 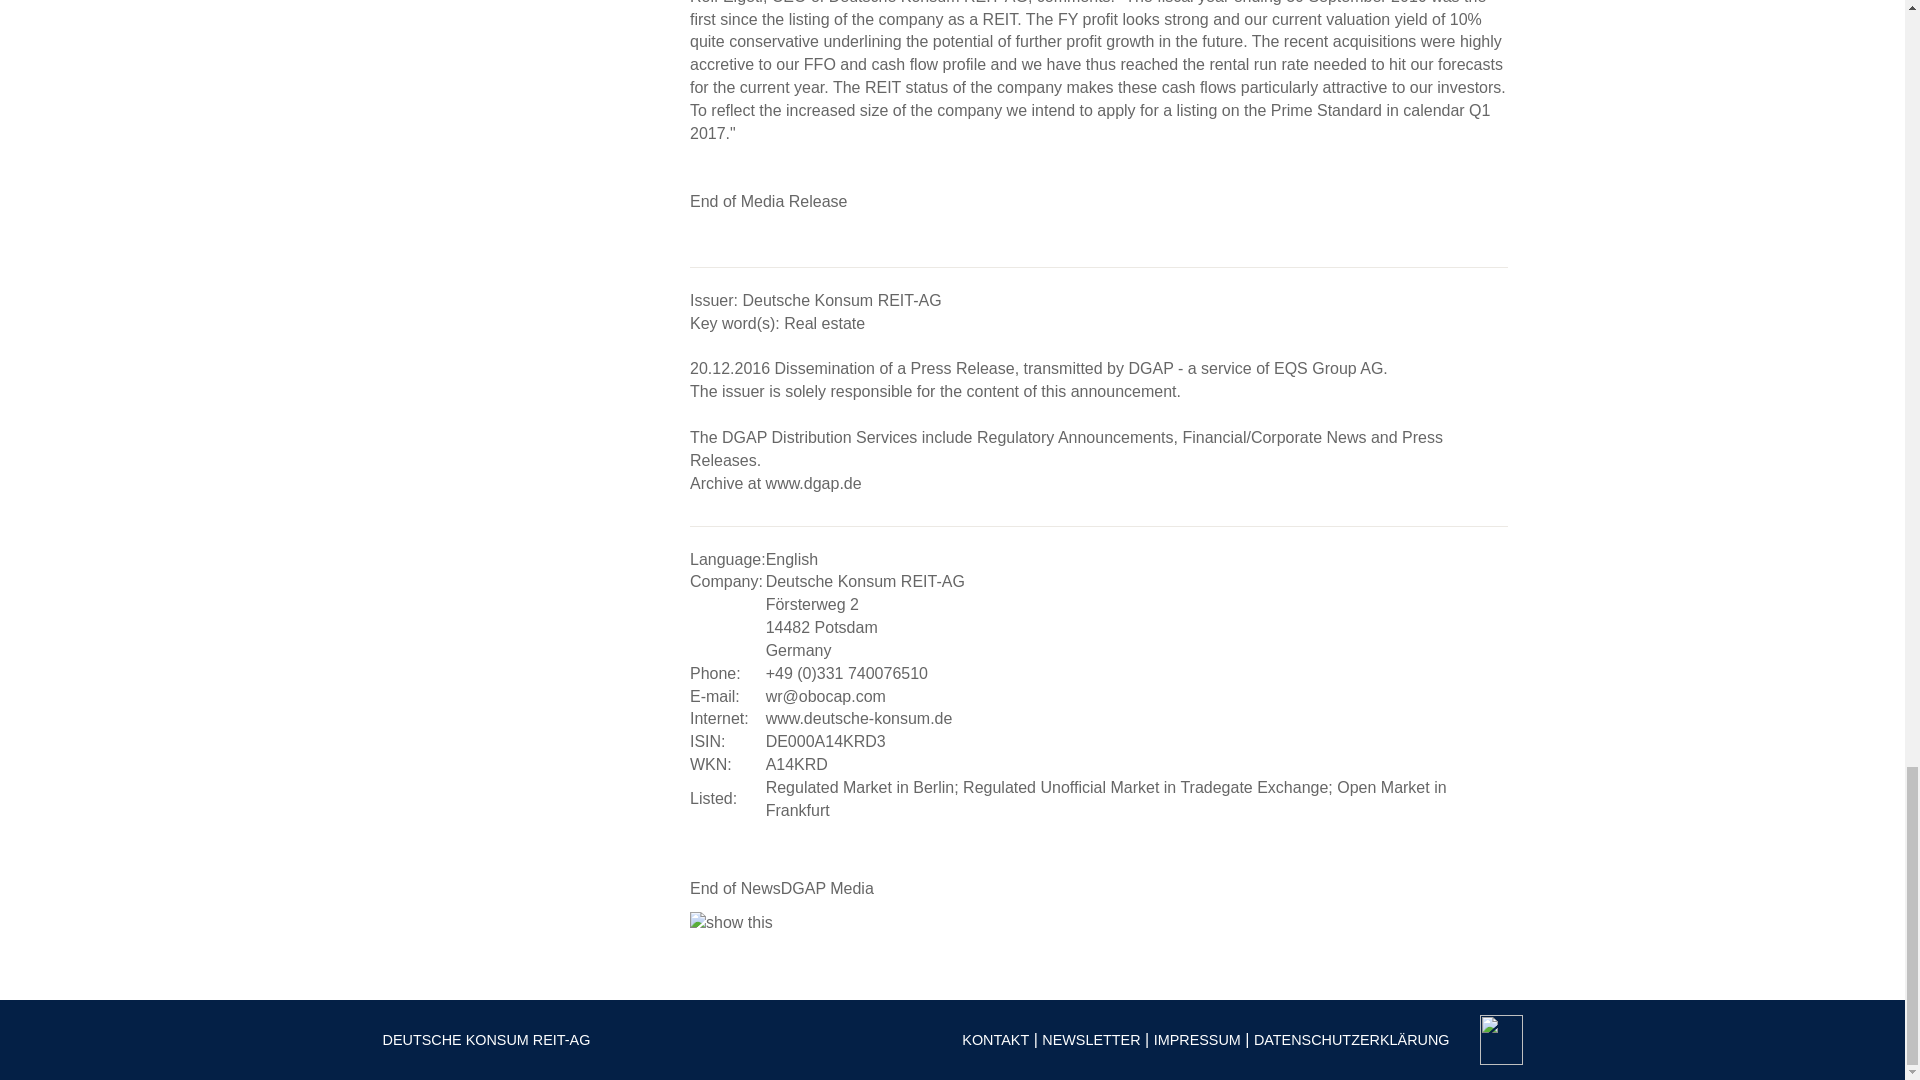 I want to click on Impressum, so click(x=1196, y=1040).